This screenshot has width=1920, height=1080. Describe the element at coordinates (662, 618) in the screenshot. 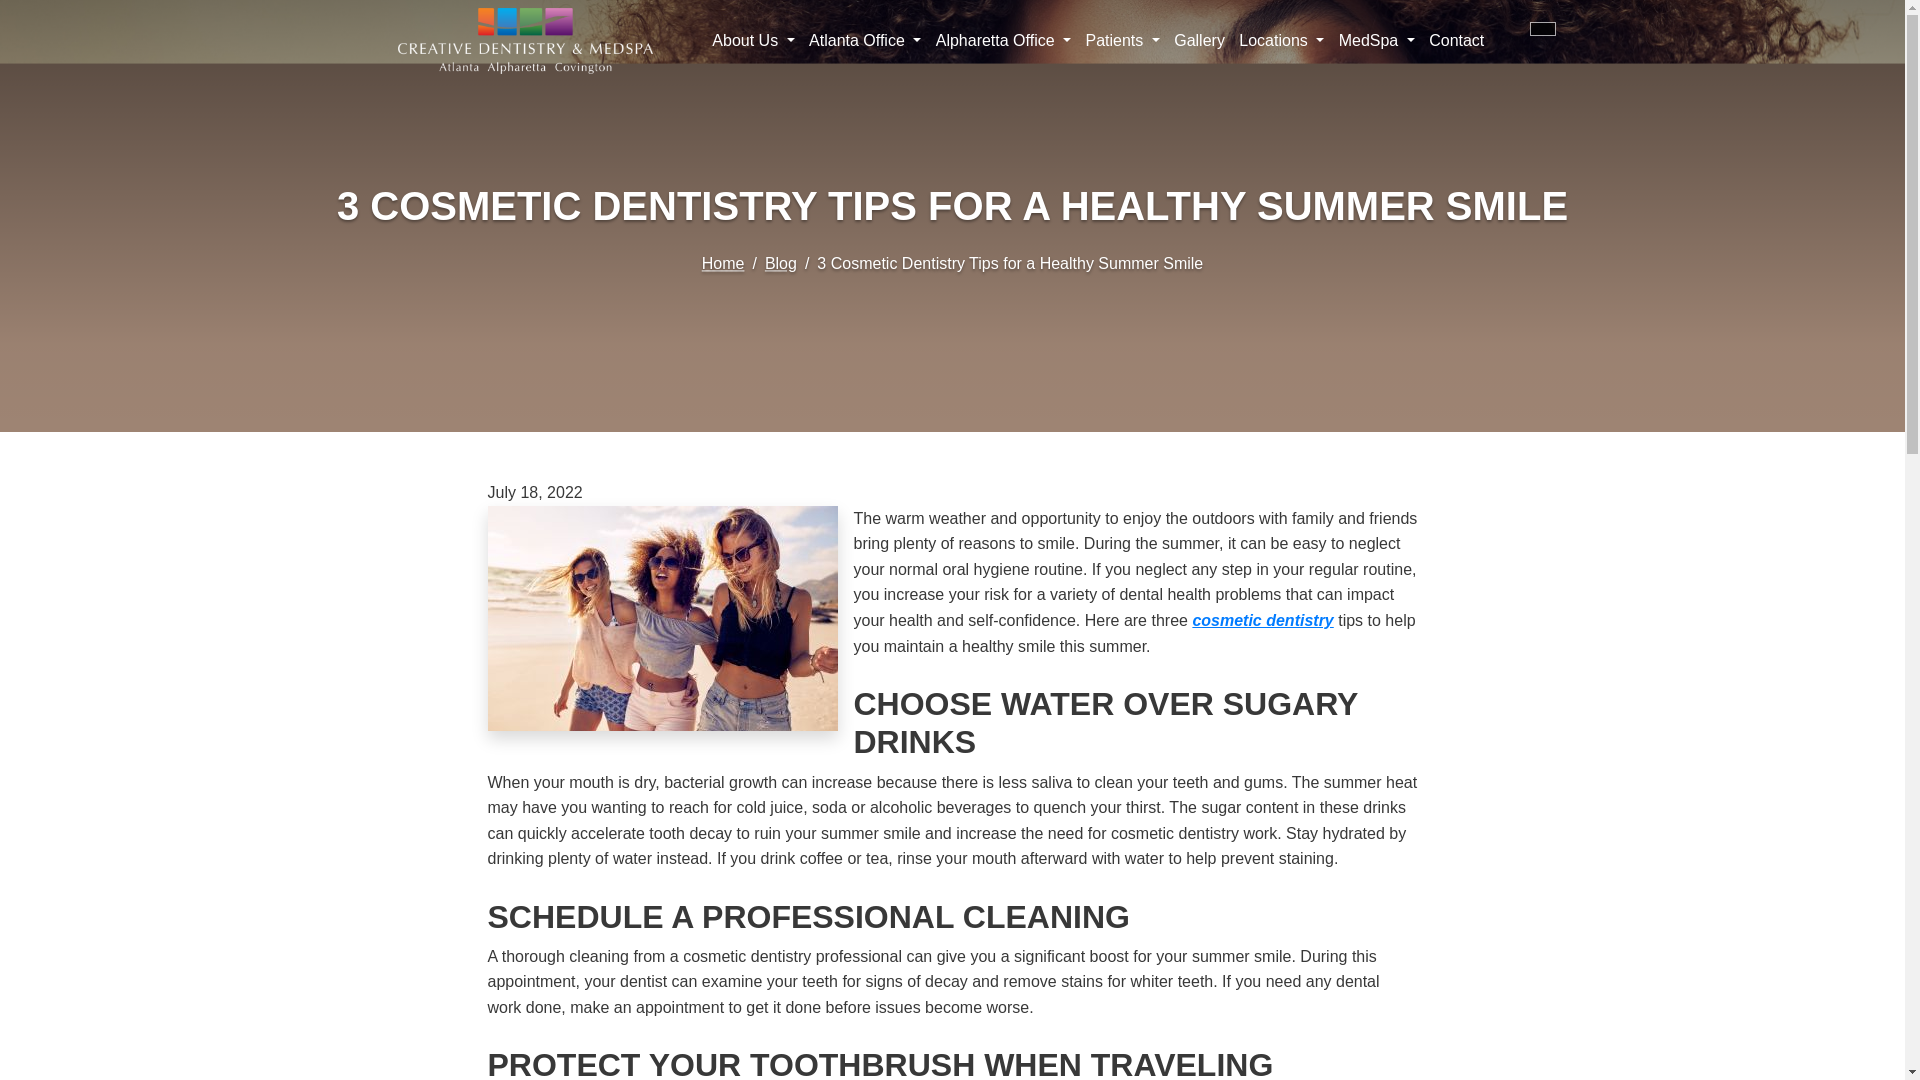

I see `summer-beauty` at that location.